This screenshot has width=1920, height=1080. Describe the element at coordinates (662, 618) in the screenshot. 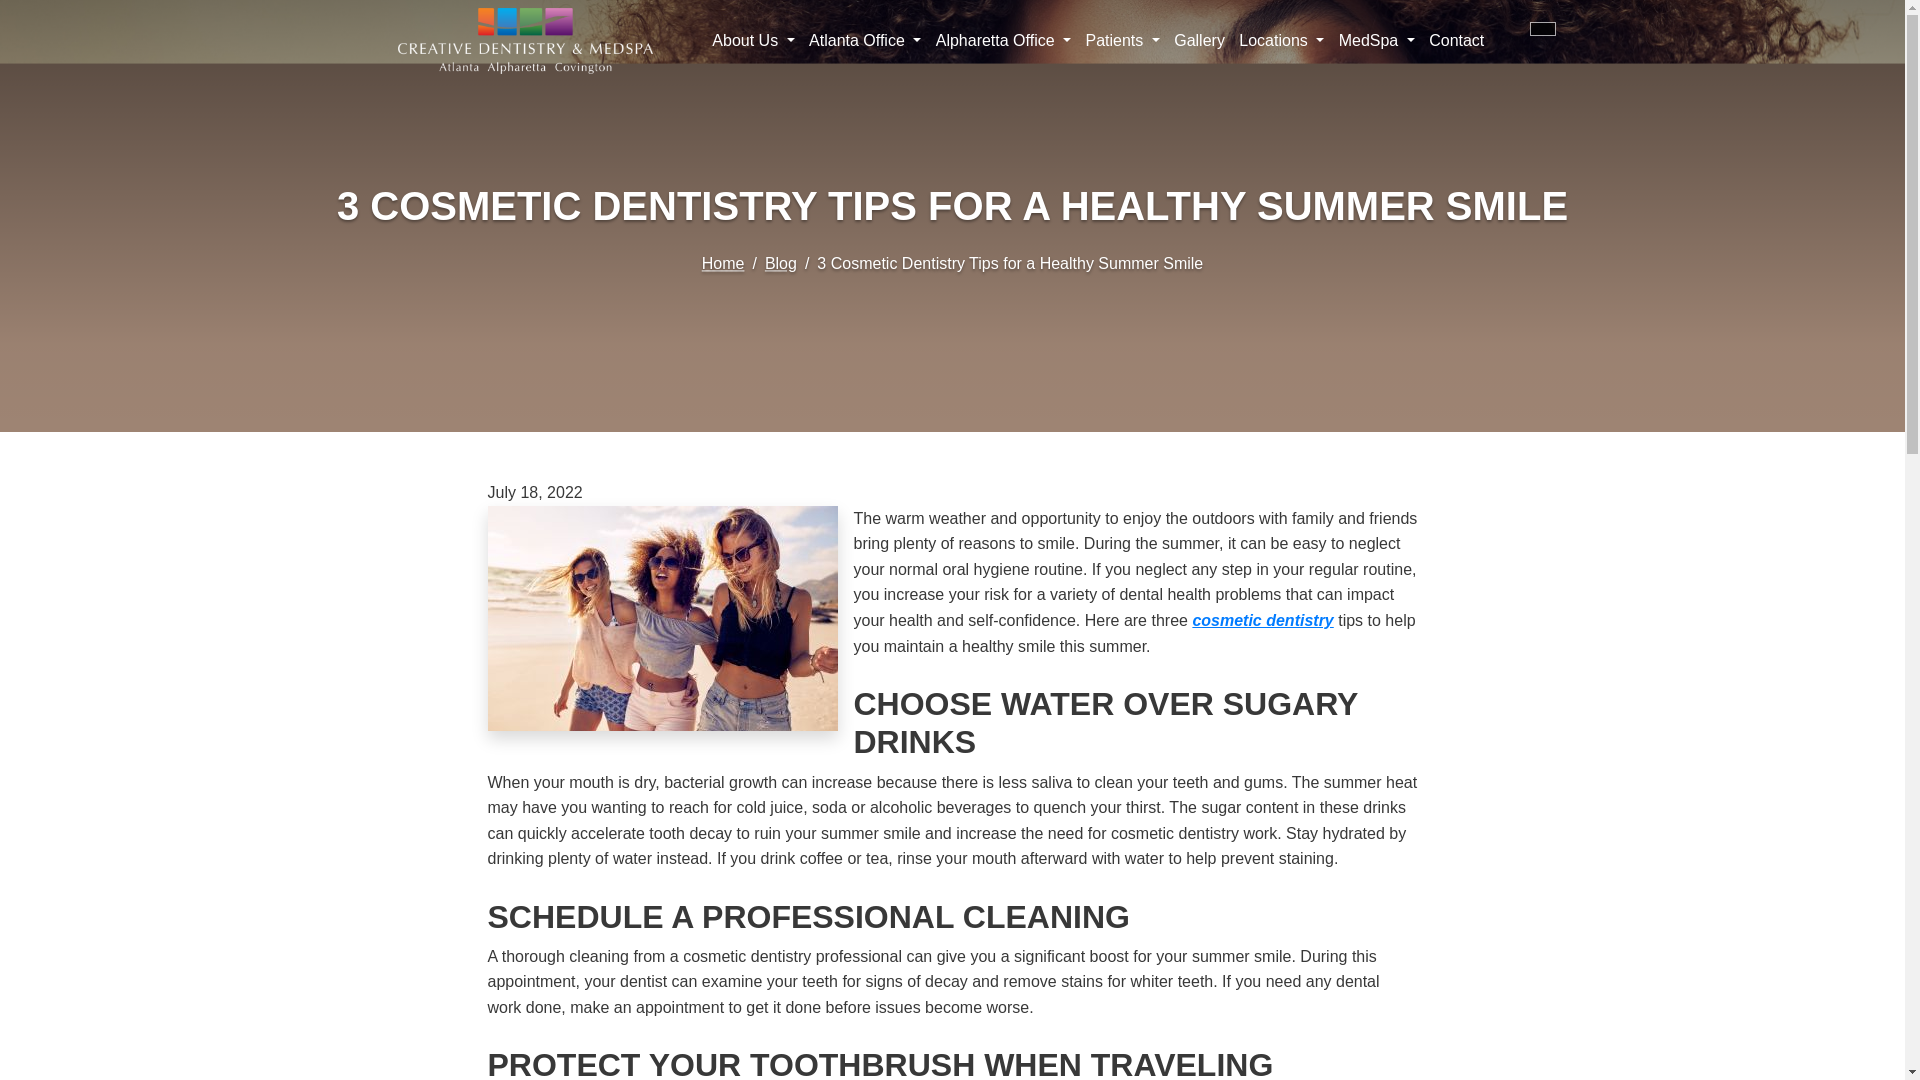

I see `summer-beauty` at that location.